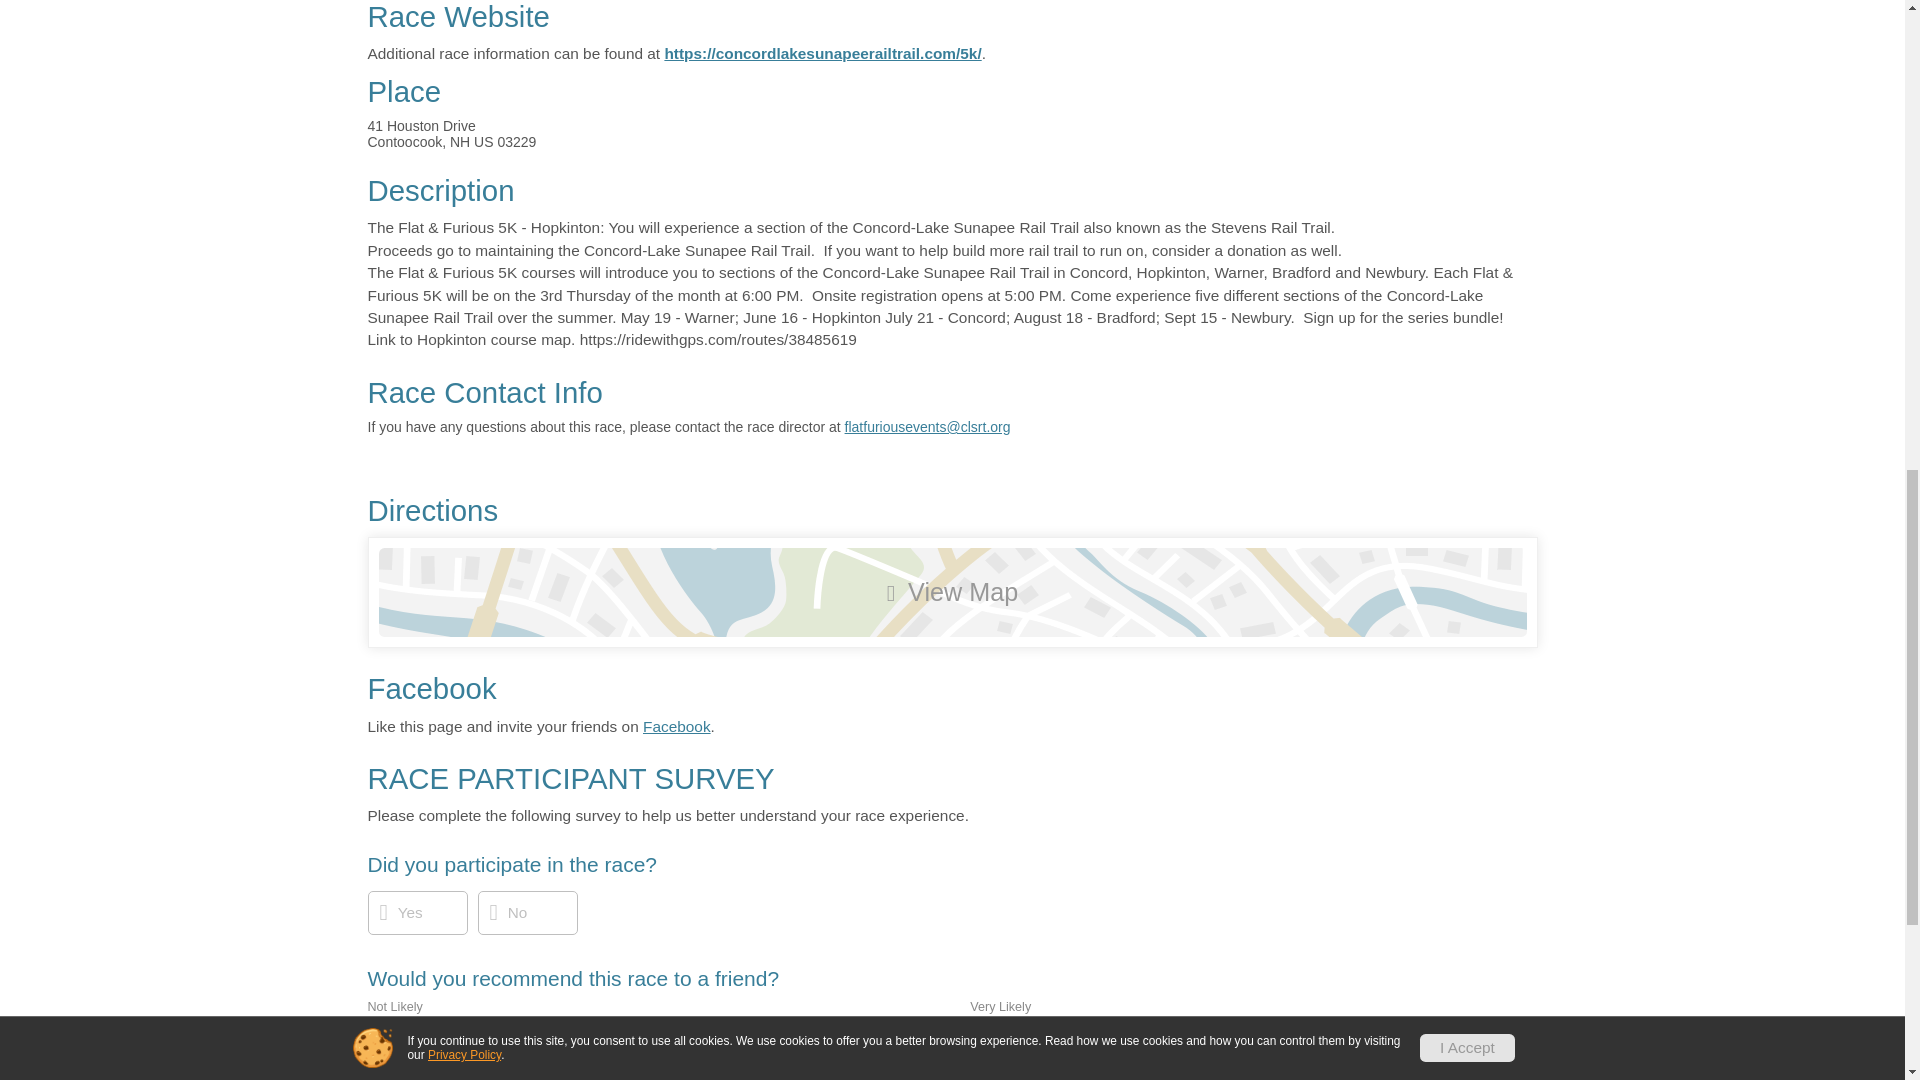 This screenshot has width=1920, height=1080. Describe the element at coordinates (770, 1040) in the screenshot. I see `6` at that location.